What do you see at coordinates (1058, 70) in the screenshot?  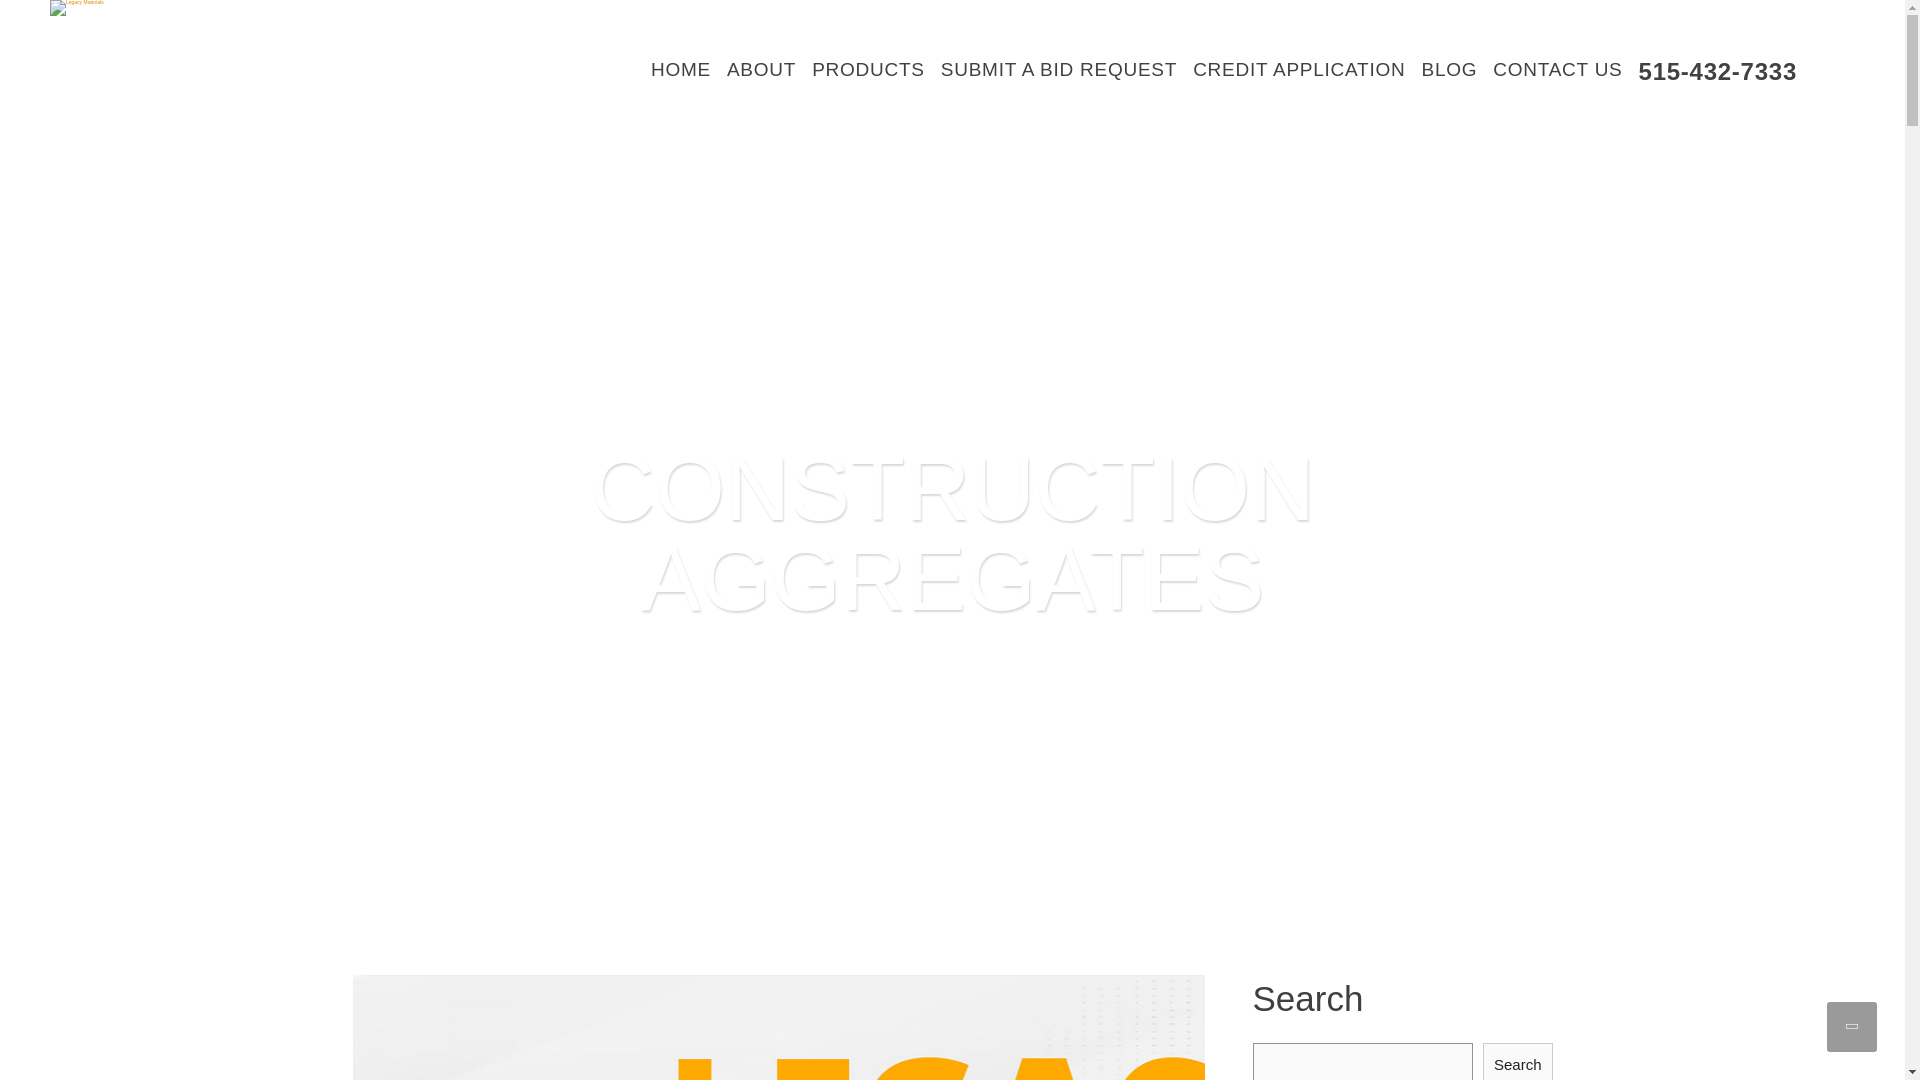 I see `SUBMIT A BID REQUEST` at bounding box center [1058, 70].